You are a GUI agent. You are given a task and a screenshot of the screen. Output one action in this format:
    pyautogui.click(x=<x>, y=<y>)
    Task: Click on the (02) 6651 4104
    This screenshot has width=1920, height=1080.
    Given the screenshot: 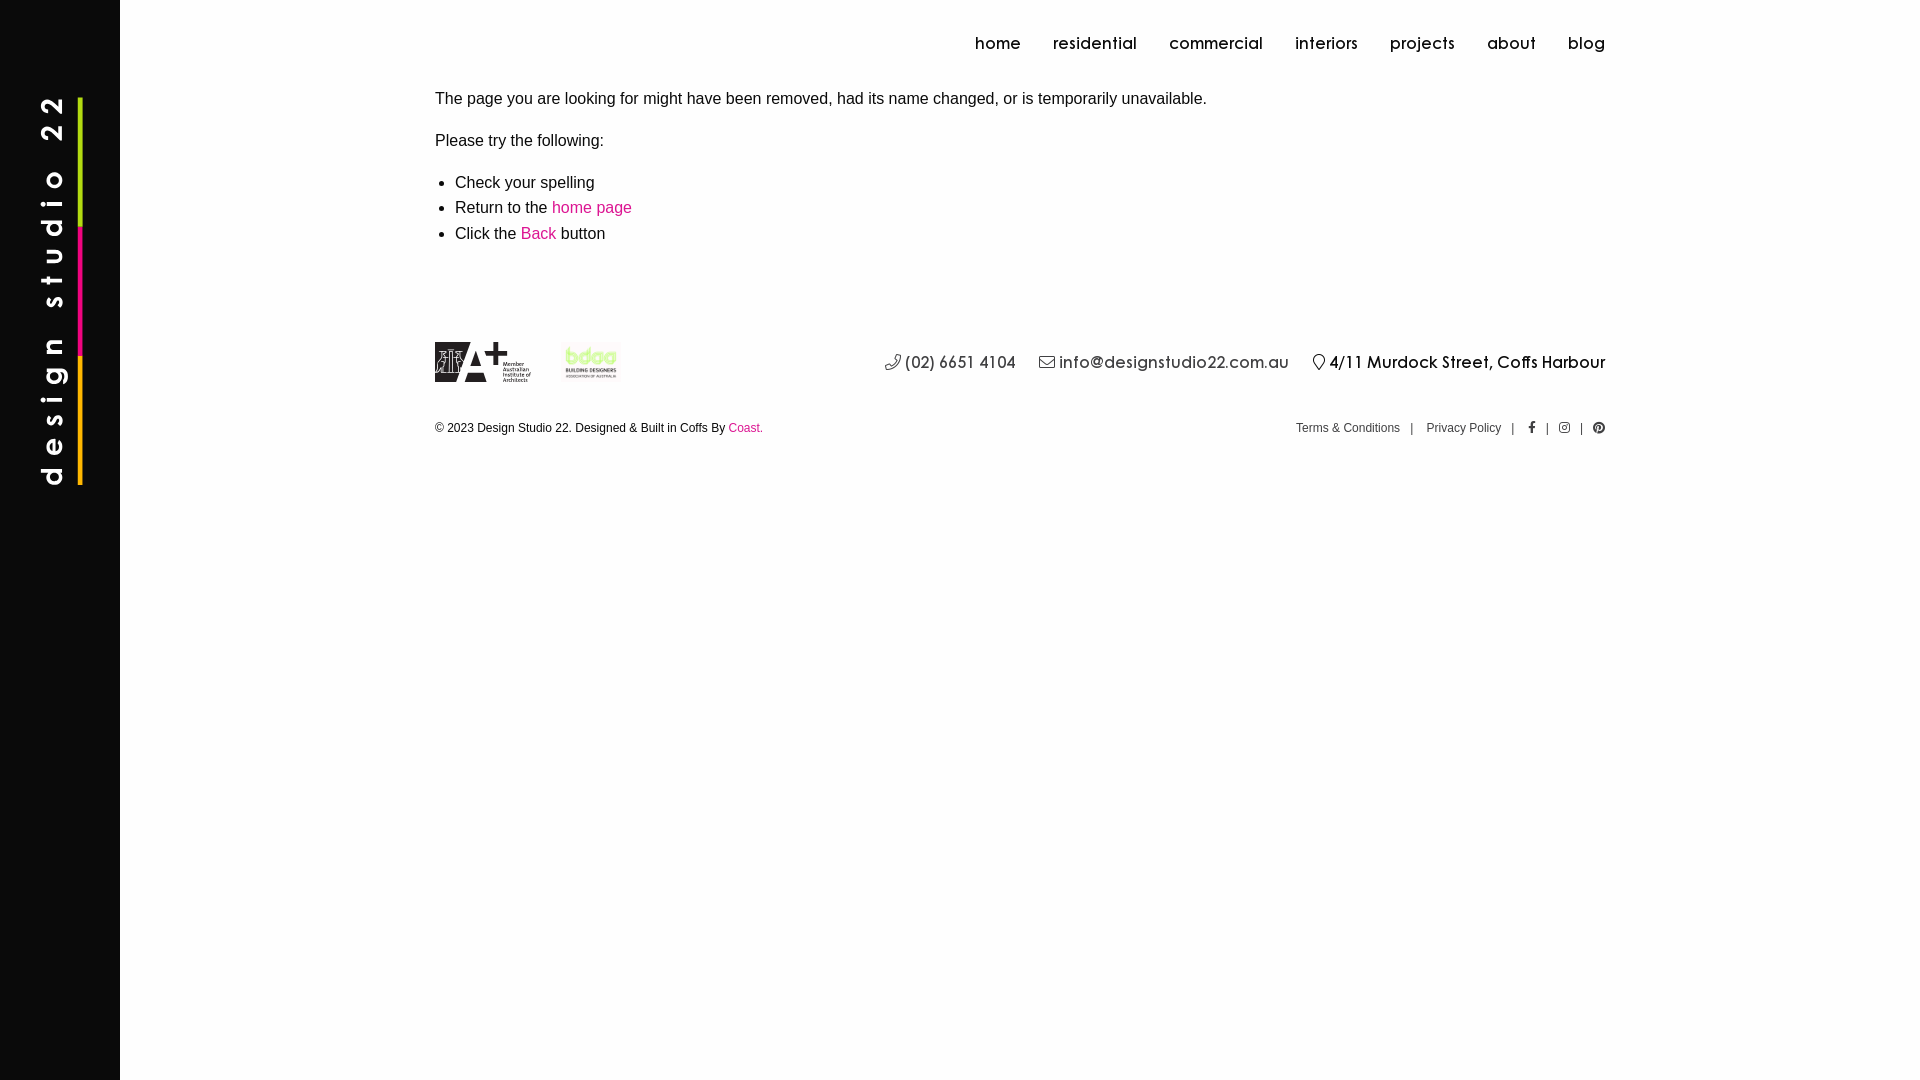 What is the action you would take?
    pyautogui.click(x=950, y=363)
    